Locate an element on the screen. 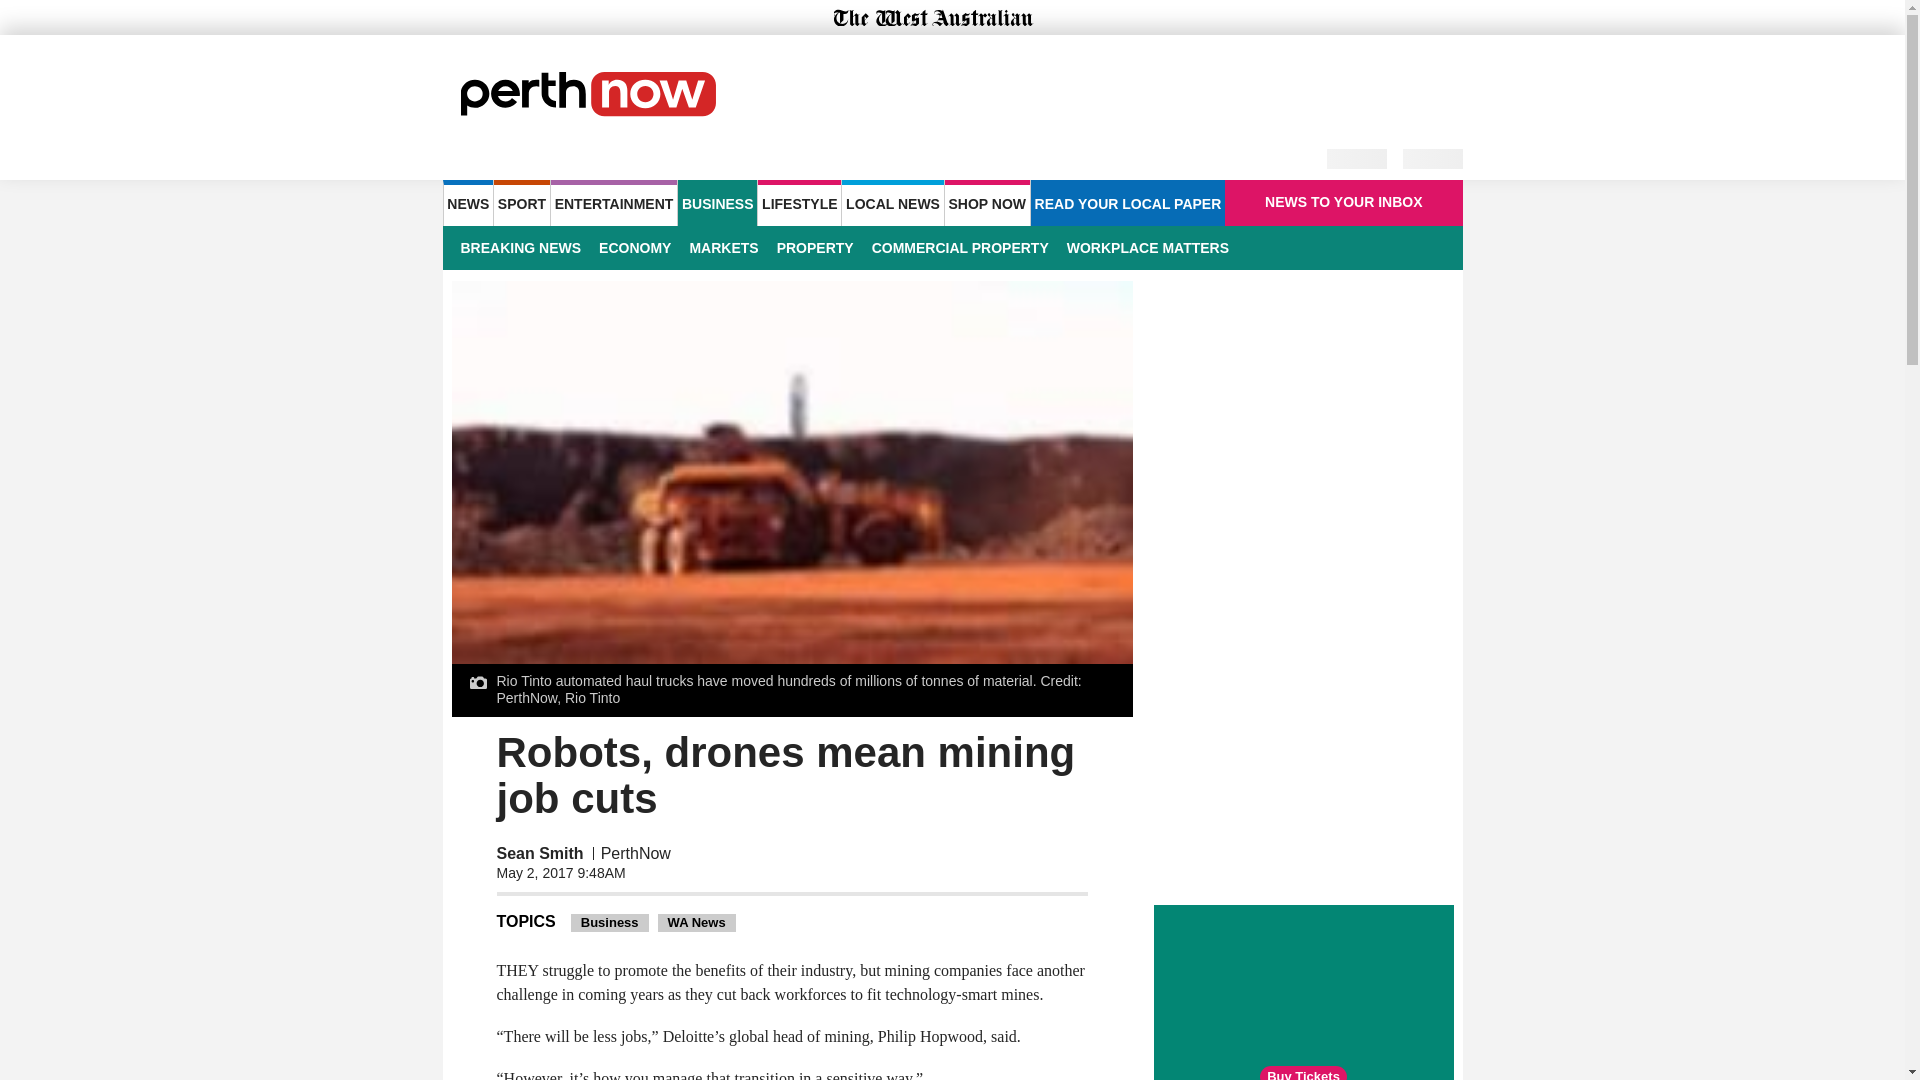 This screenshot has width=1920, height=1080. NEWS is located at coordinates (467, 202).